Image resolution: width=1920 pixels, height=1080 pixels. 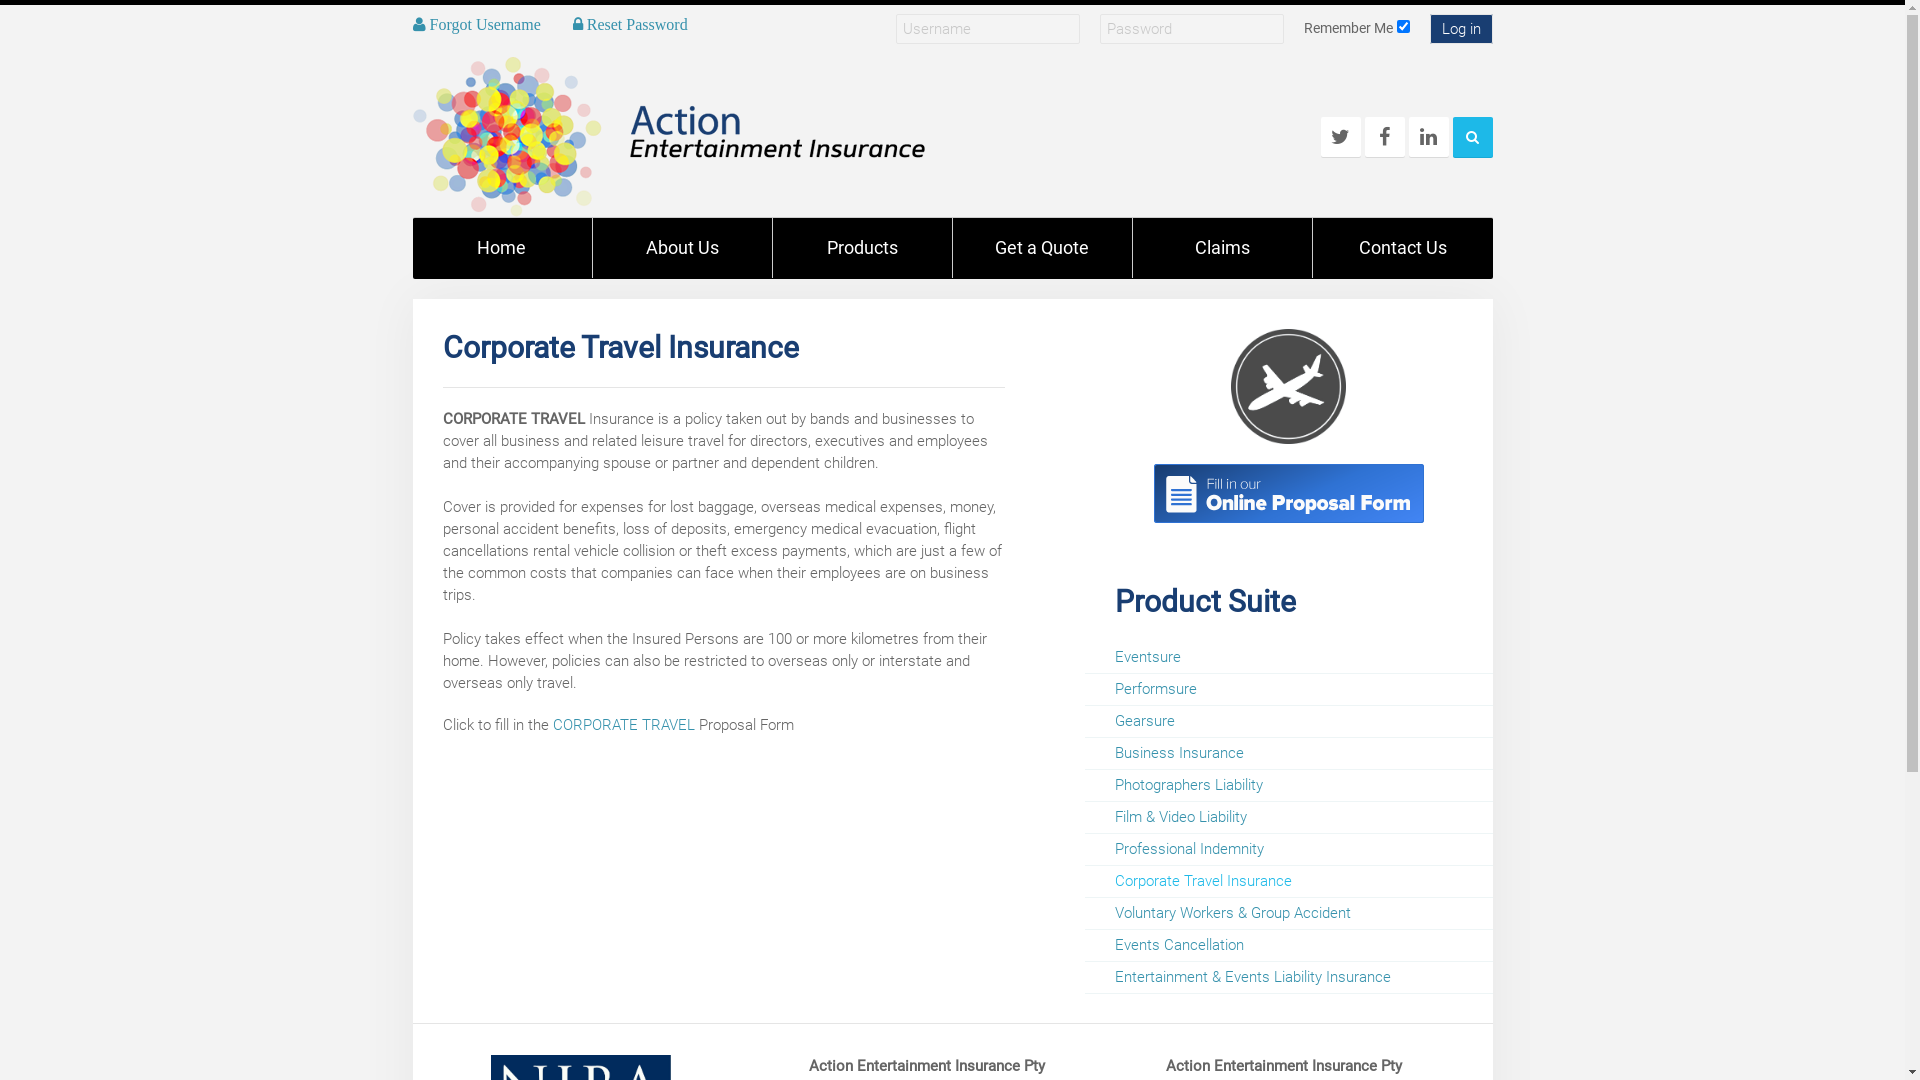 What do you see at coordinates (1462, 29) in the screenshot?
I see `Log in` at bounding box center [1462, 29].